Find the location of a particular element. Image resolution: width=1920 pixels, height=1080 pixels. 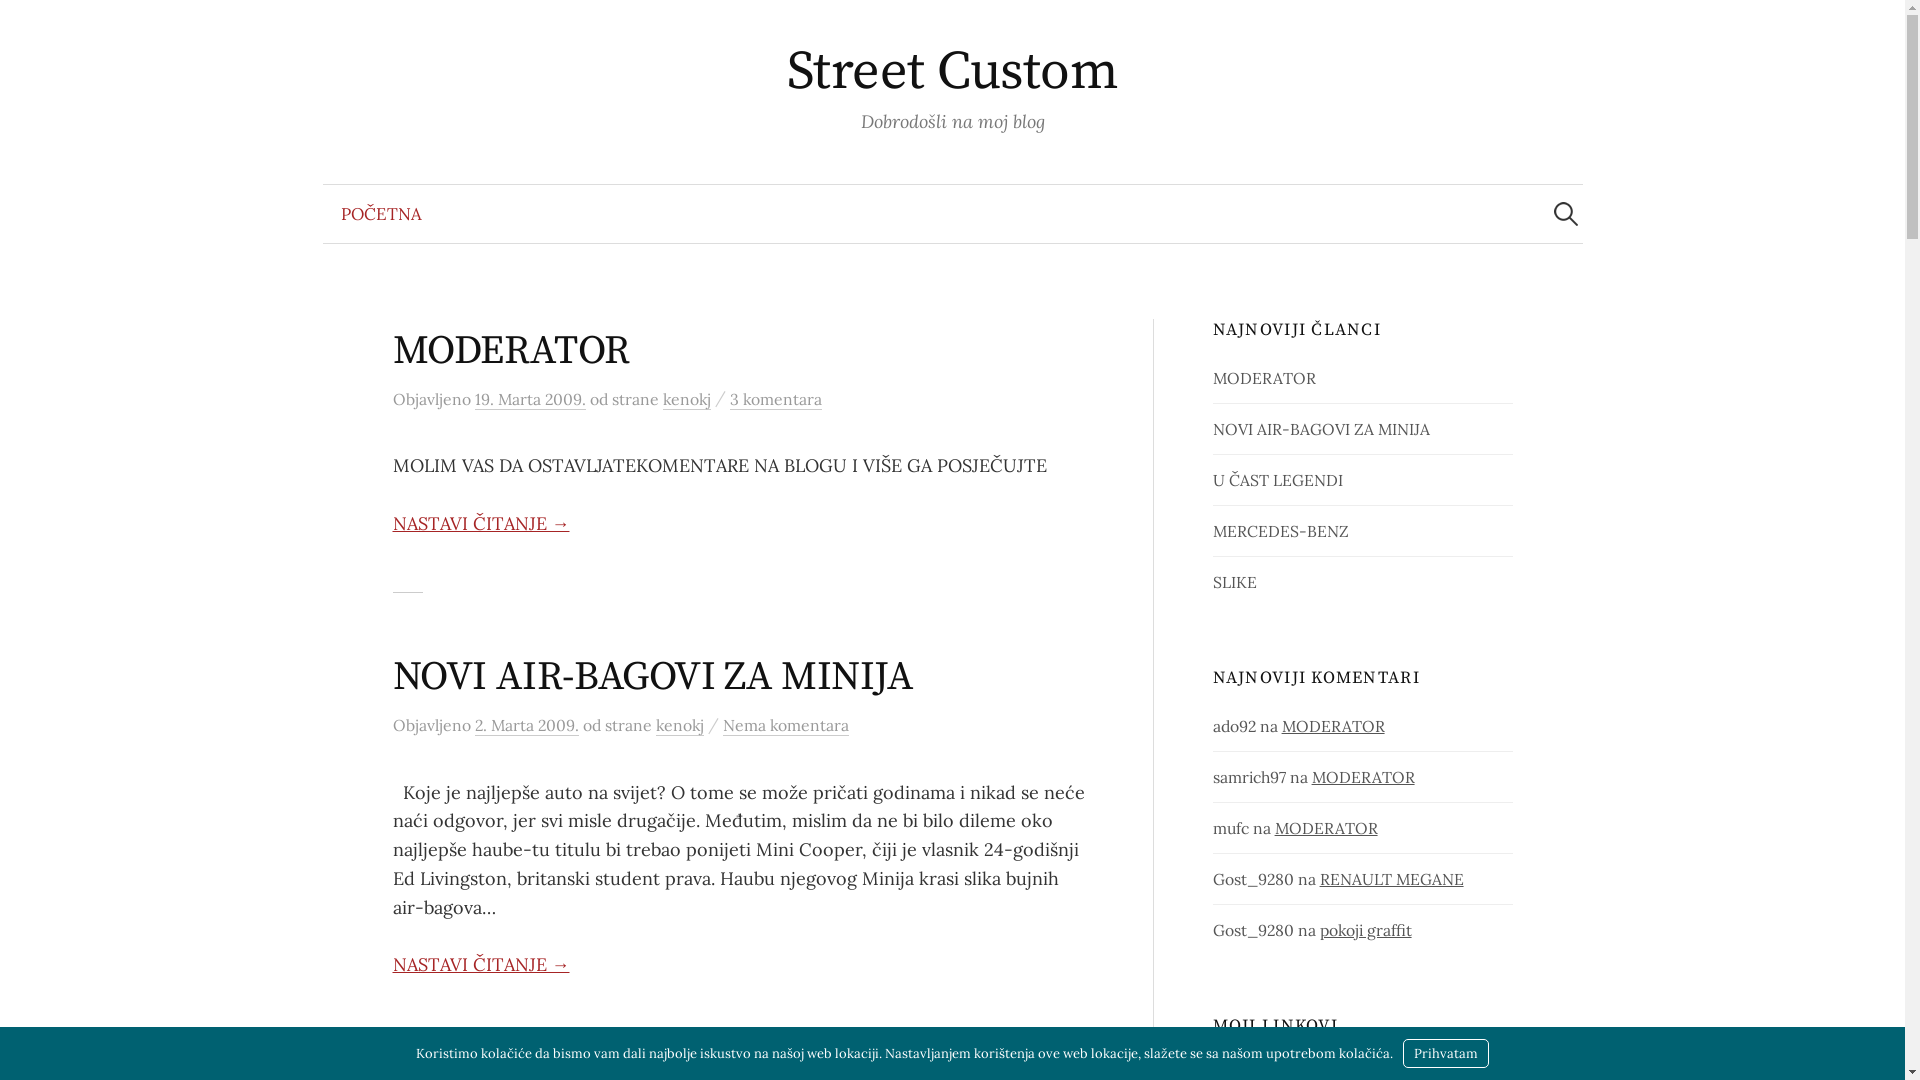

MODERATOR is located at coordinates (1264, 378).